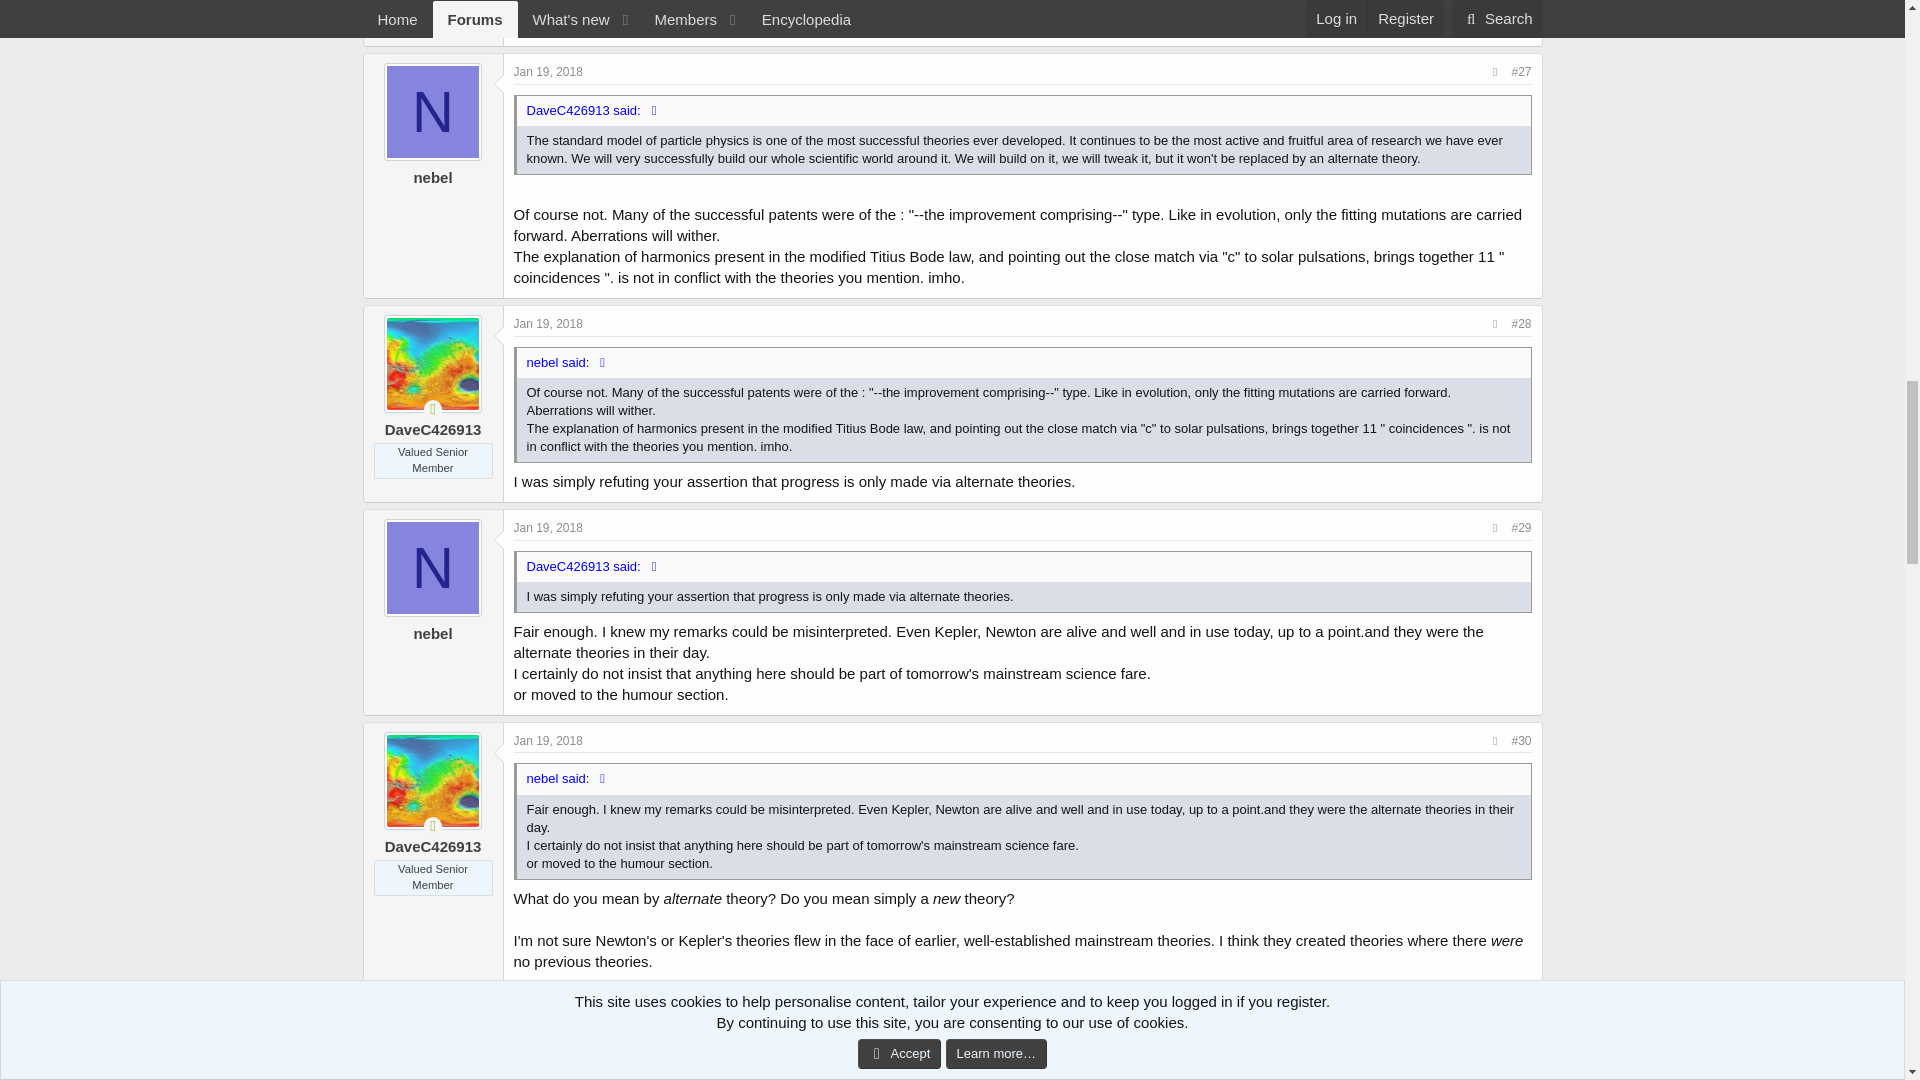 Image resolution: width=1920 pixels, height=1080 pixels. Describe the element at coordinates (548, 324) in the screenshot. I see `Jan 19, 2018 at 2:06 AM` at that location.